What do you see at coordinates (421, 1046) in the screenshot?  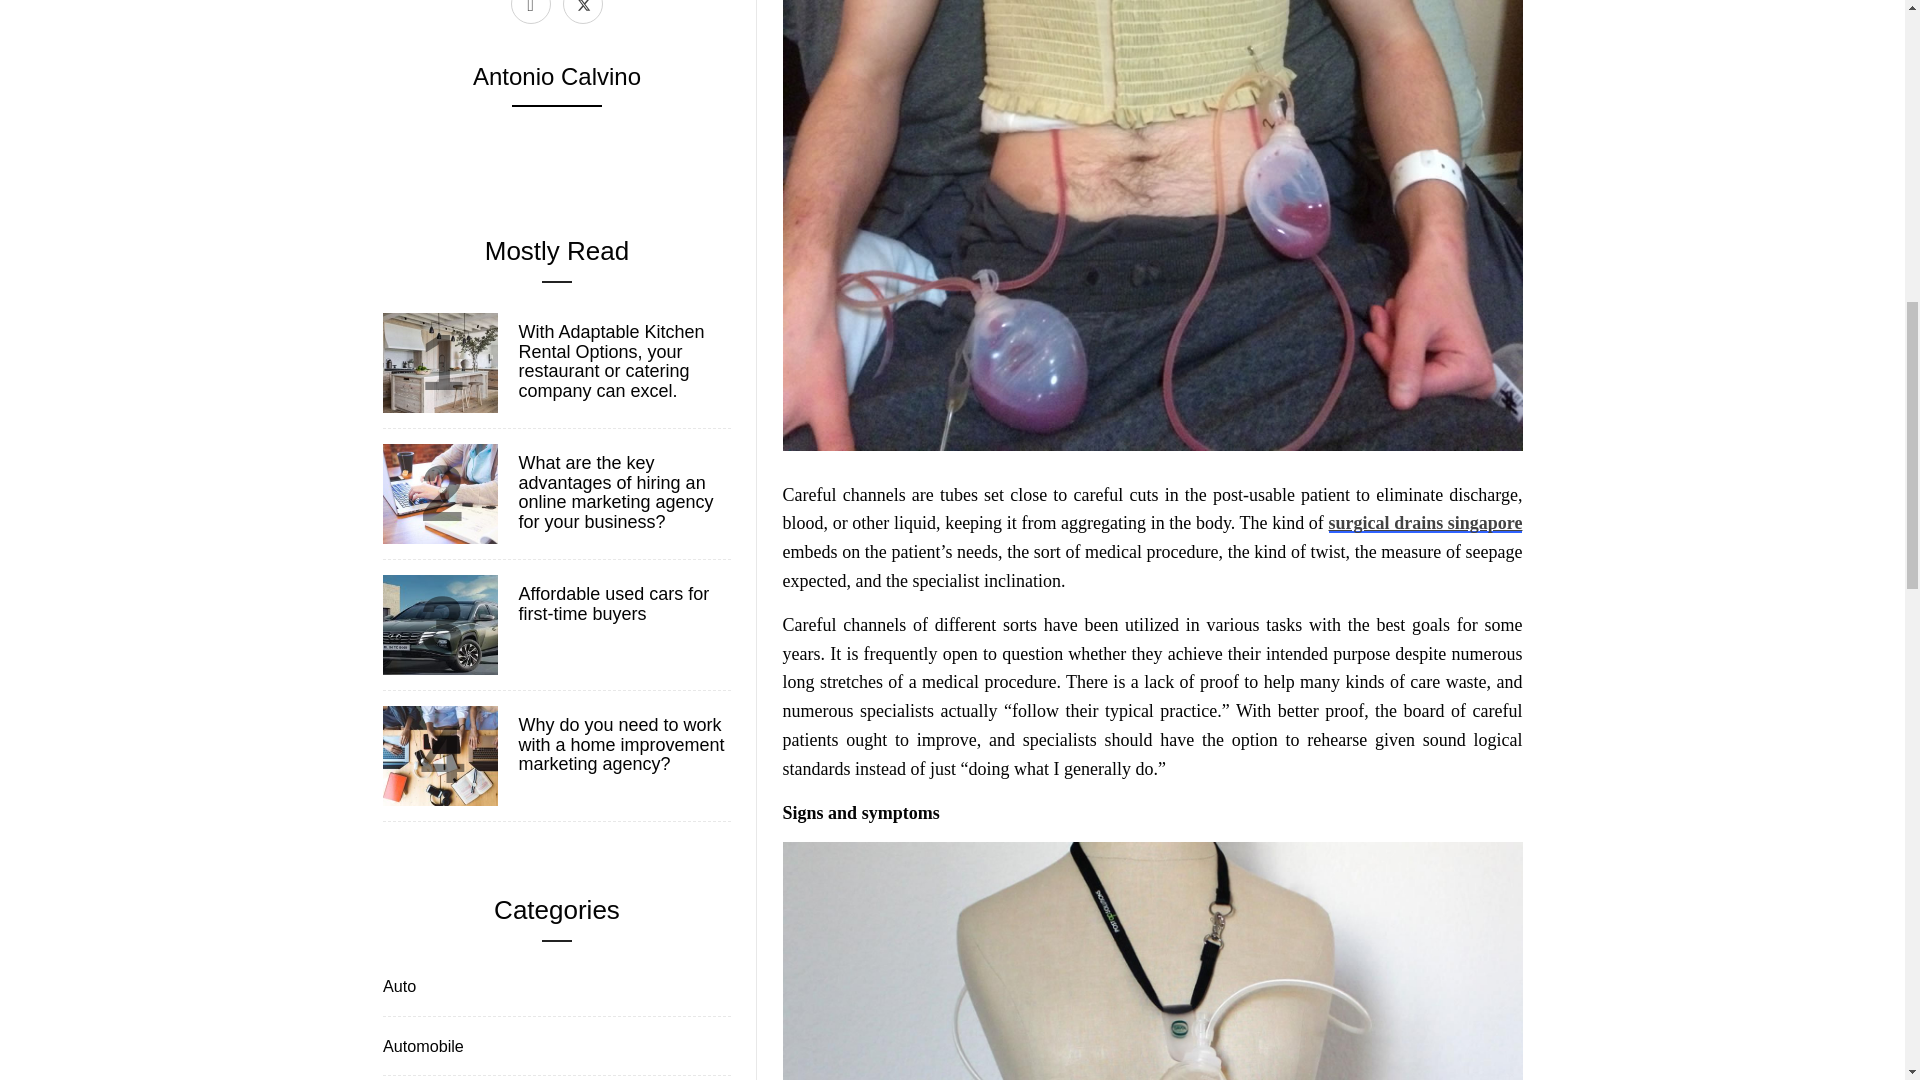 I see `Automobile` at bounding box center [421, 1046].